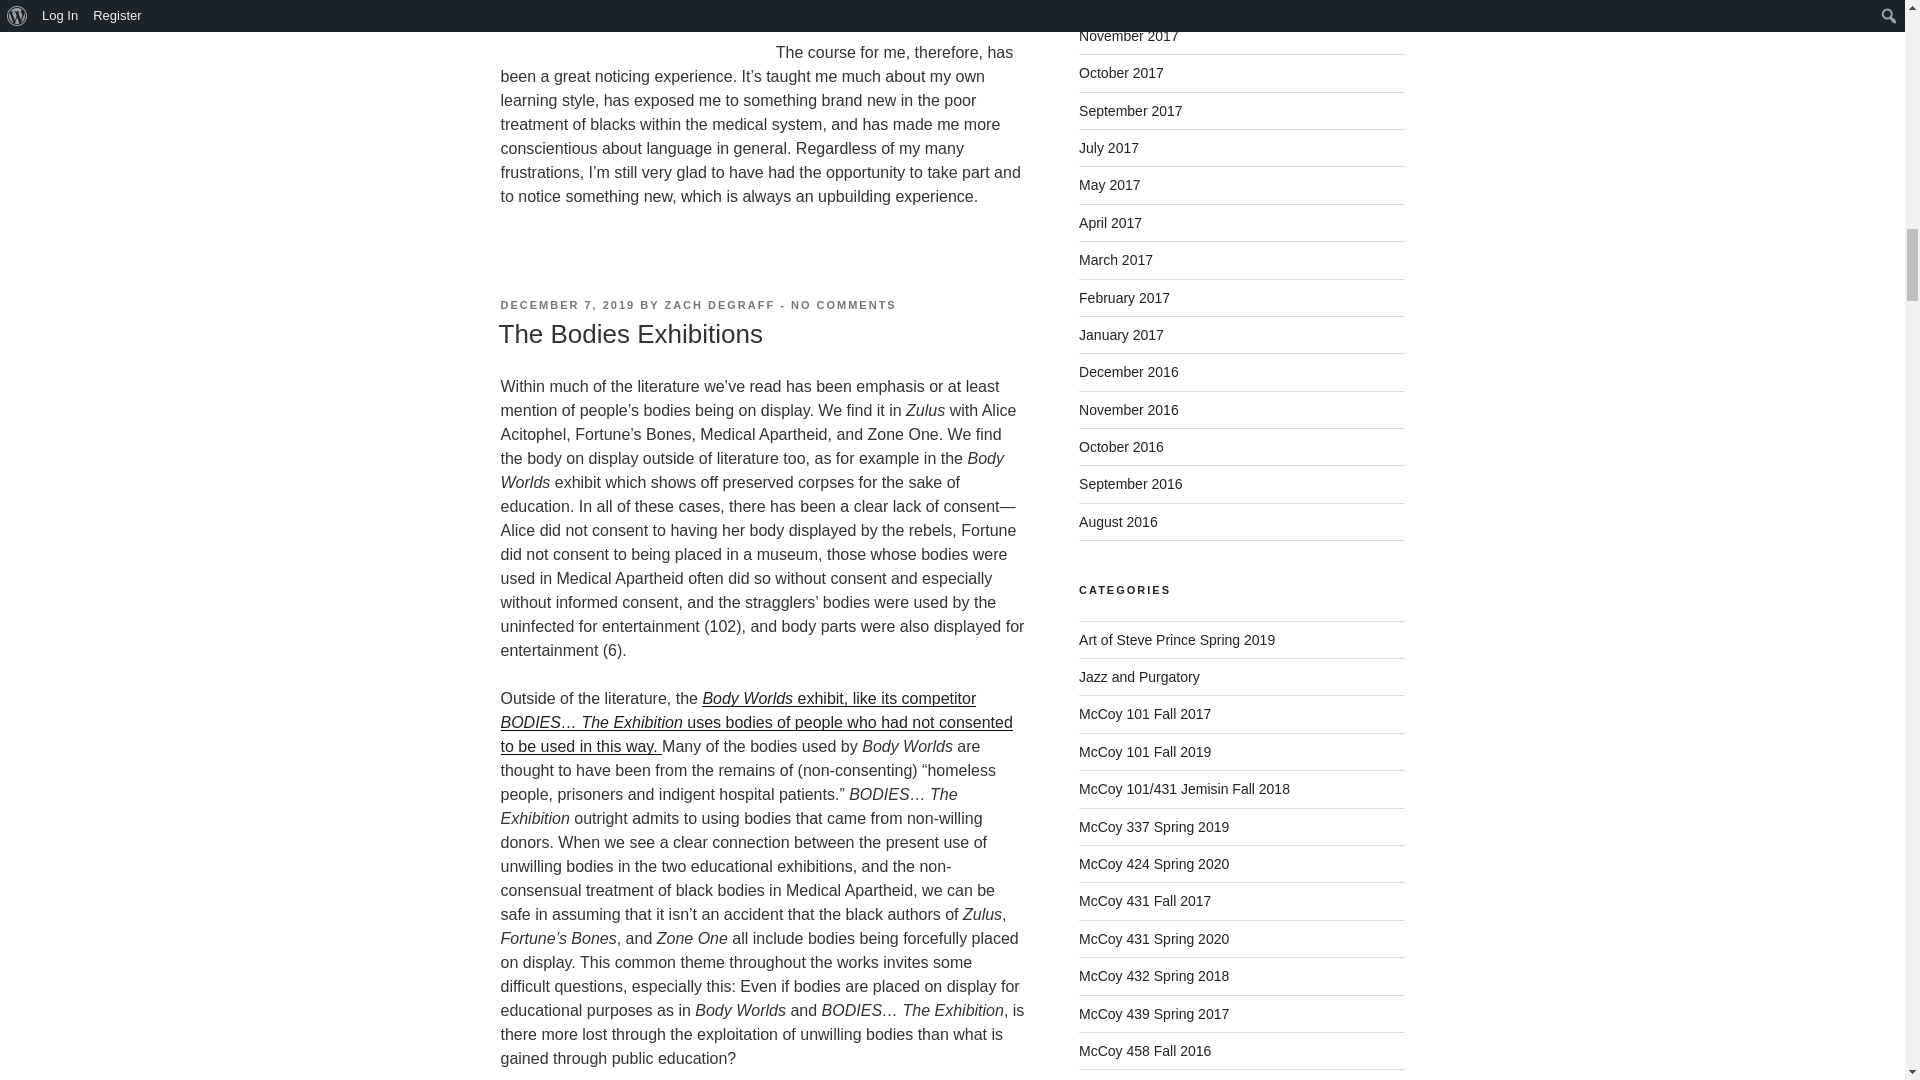  Describe the element at coordinates (567, 305) in the screenshot. I see `DECEMBER 7, 2019` at that location.